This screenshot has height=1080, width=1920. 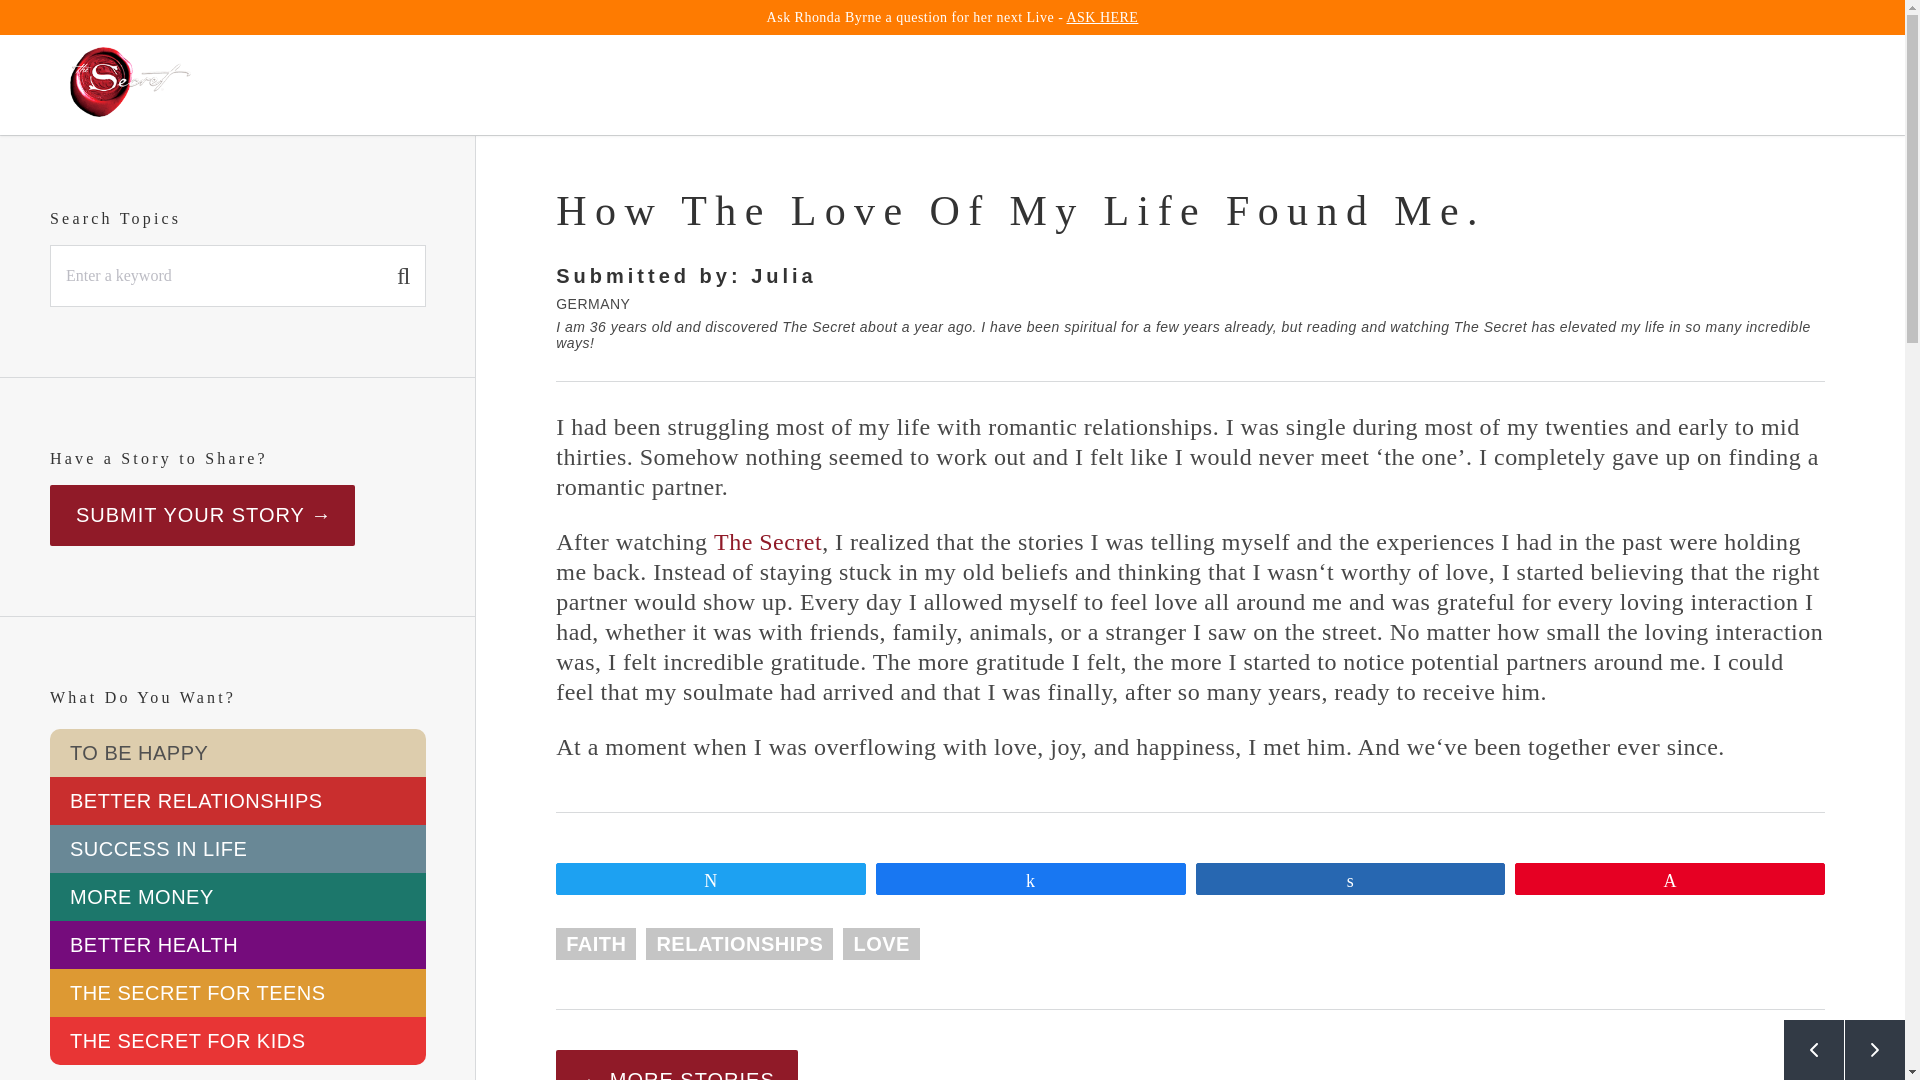 I want to click on The Official Website of The Secret, so click(x=130, y=84).